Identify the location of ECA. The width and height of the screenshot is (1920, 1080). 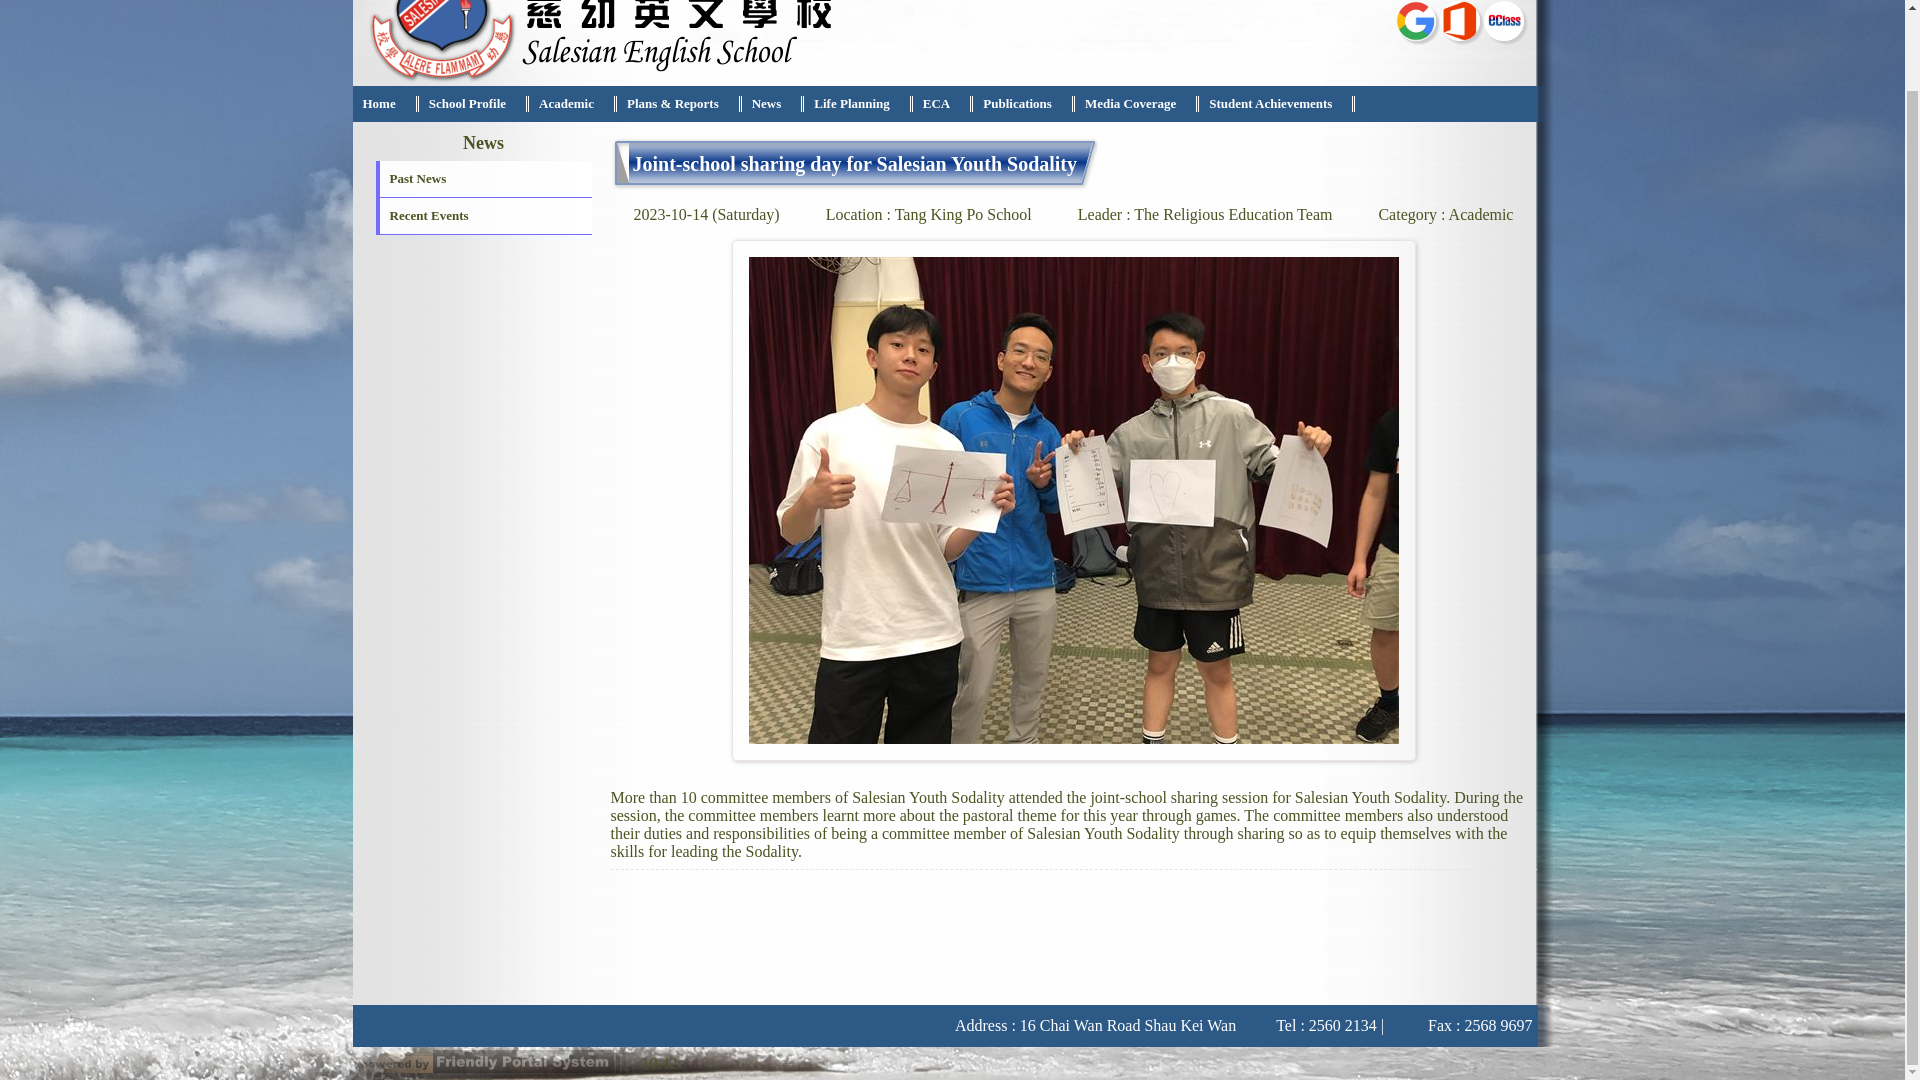
(936, 104).